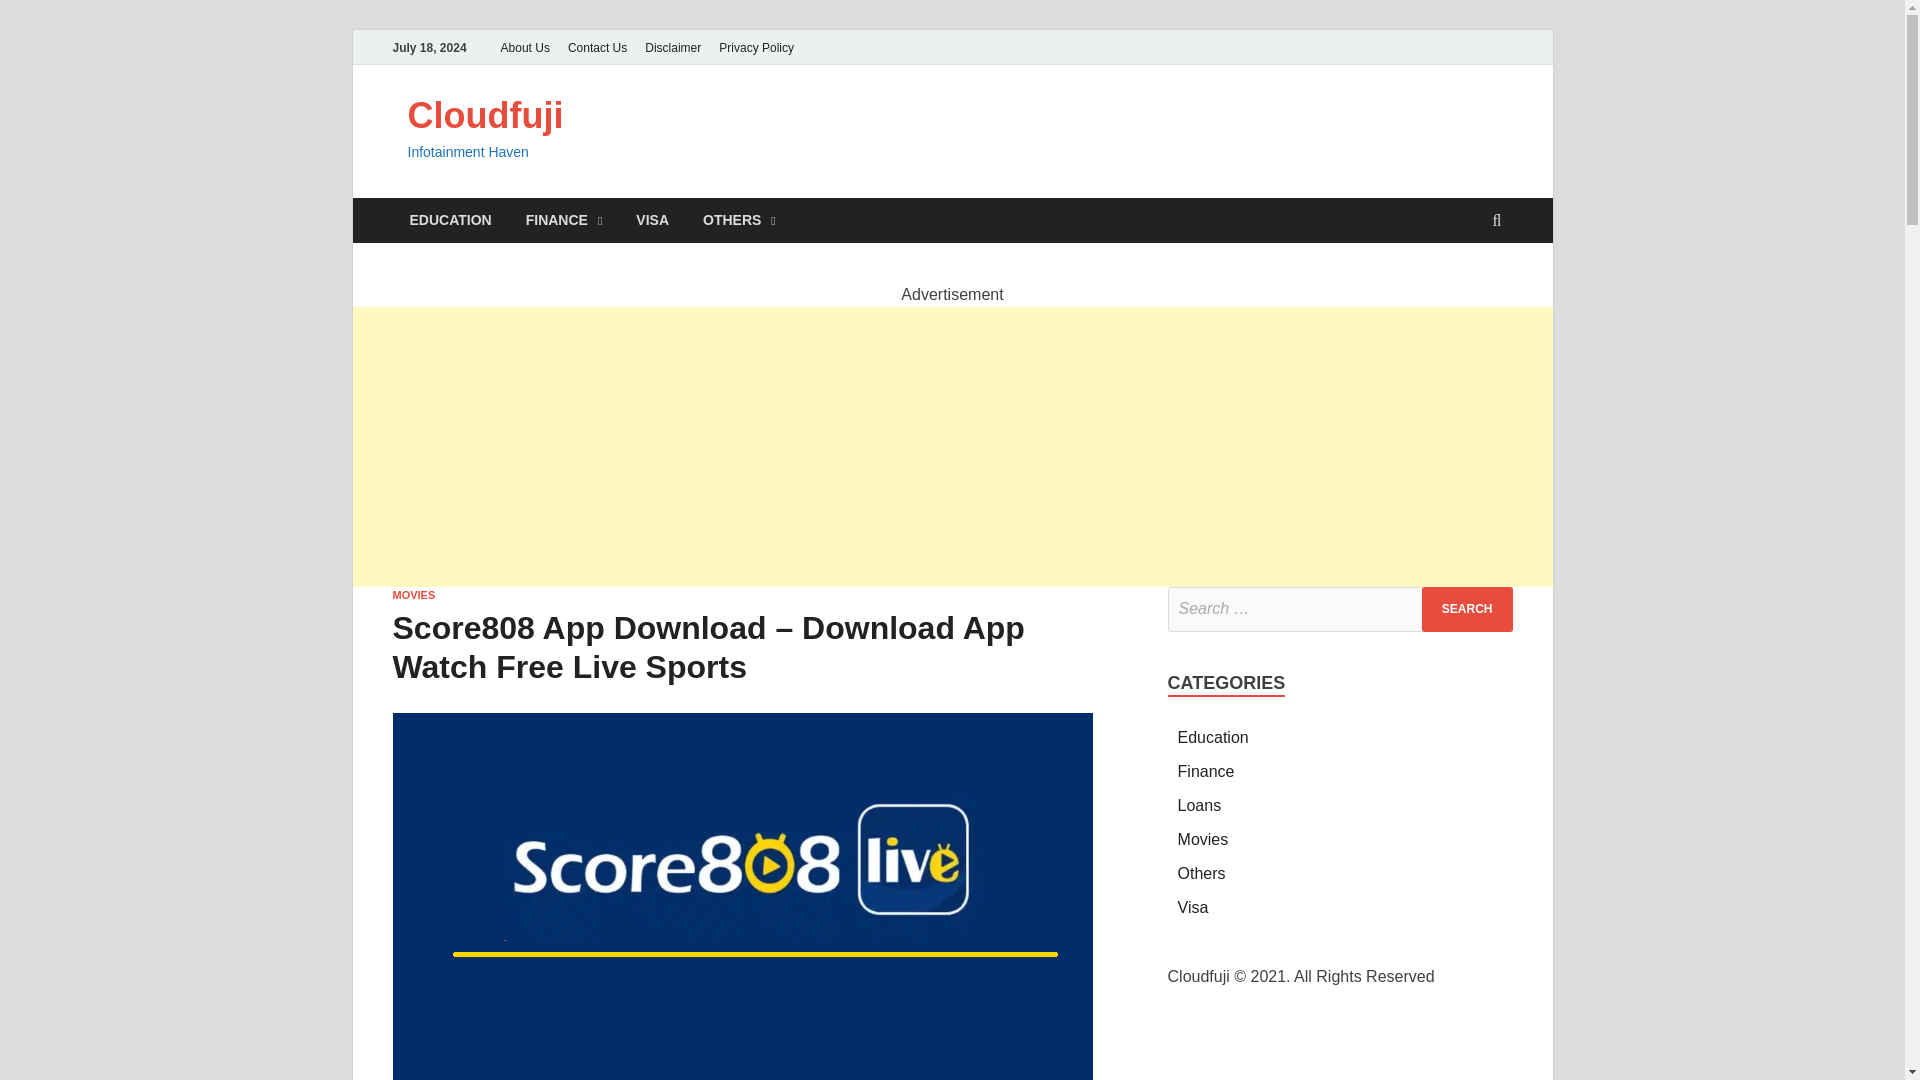 This screenshot has width=1920, height=1080. I want to click on VISA, so click(652, 220).